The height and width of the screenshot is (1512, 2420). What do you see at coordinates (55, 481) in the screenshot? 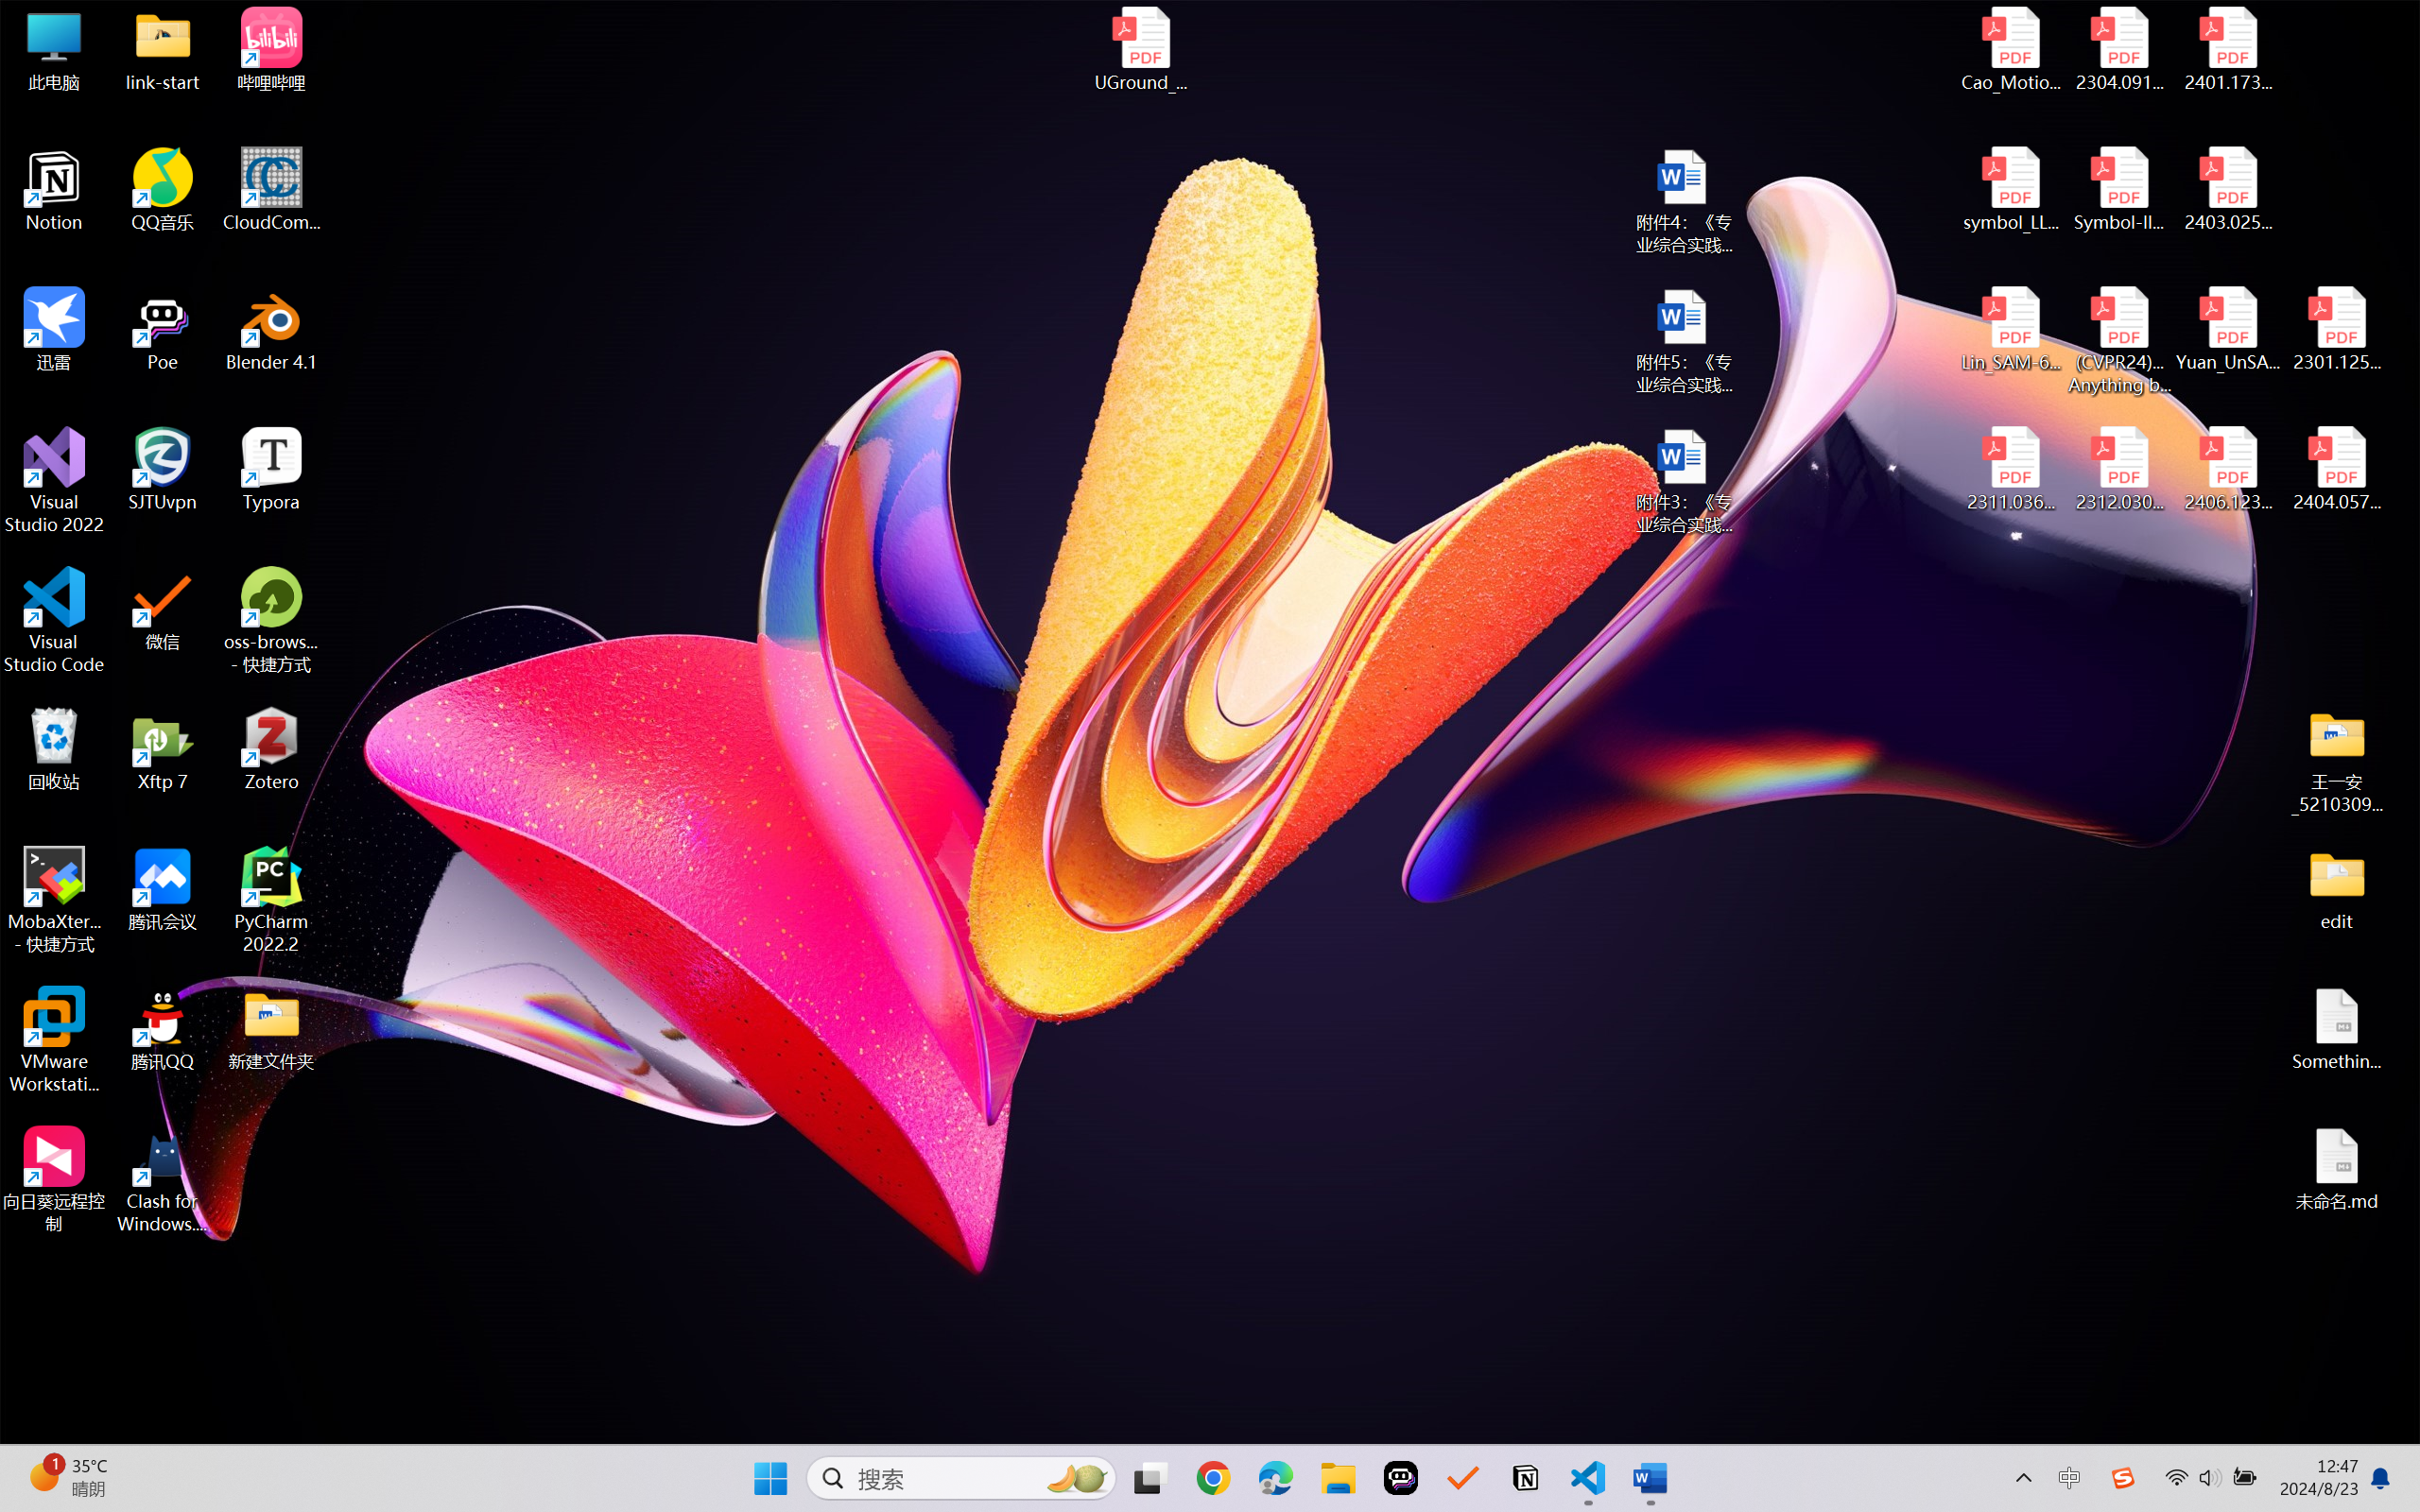
I see `Visual Studio 2022` at bounding box center [55, 481].